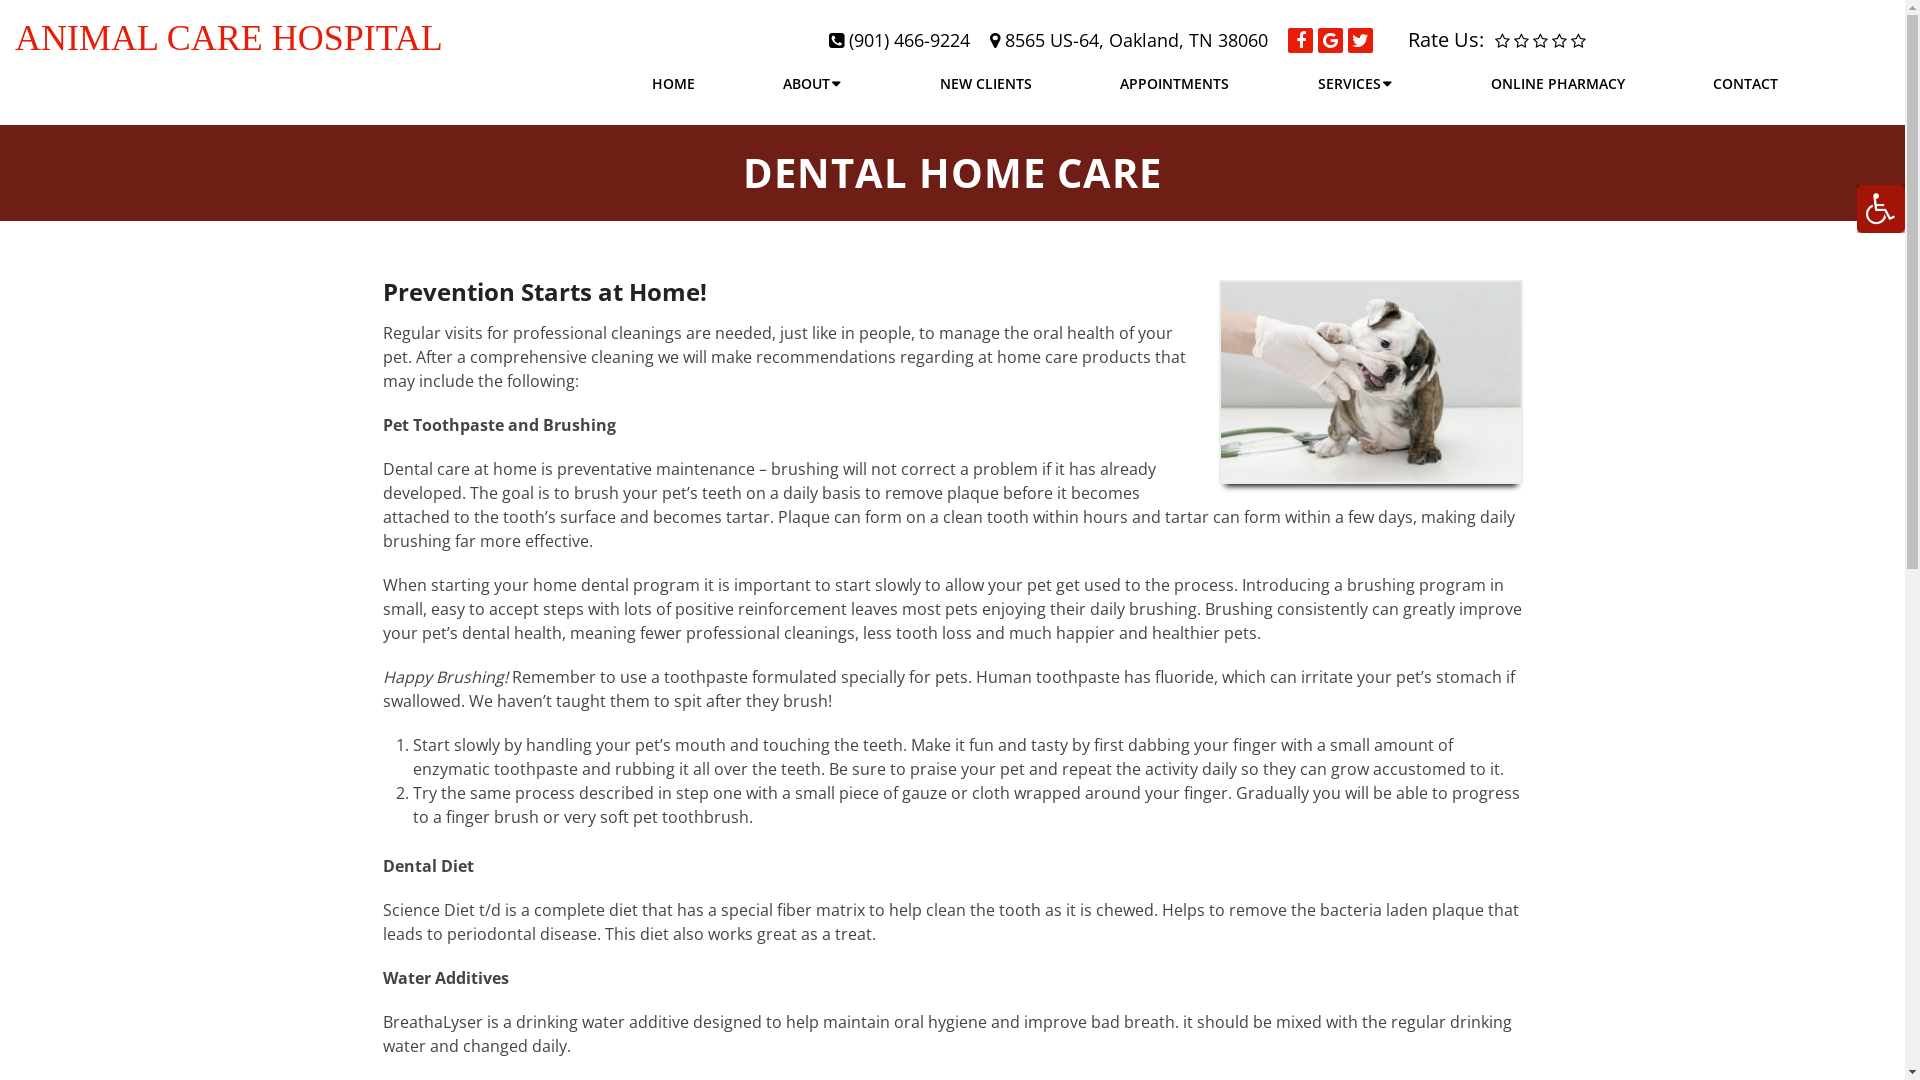 The width and height of the screenshot is (1920, 1080). I want to click on ONLINE PHARMACY, so click(1558, 84).